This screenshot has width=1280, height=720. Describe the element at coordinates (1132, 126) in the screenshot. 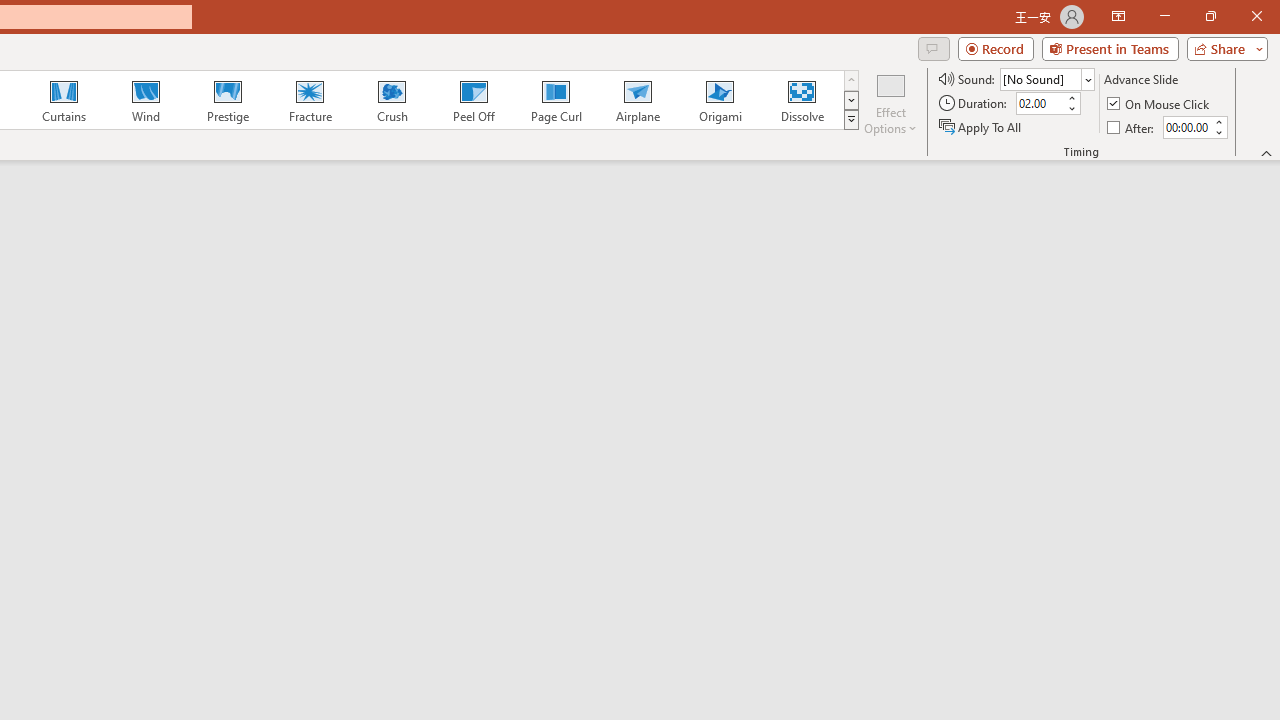

I see `After` at that location.